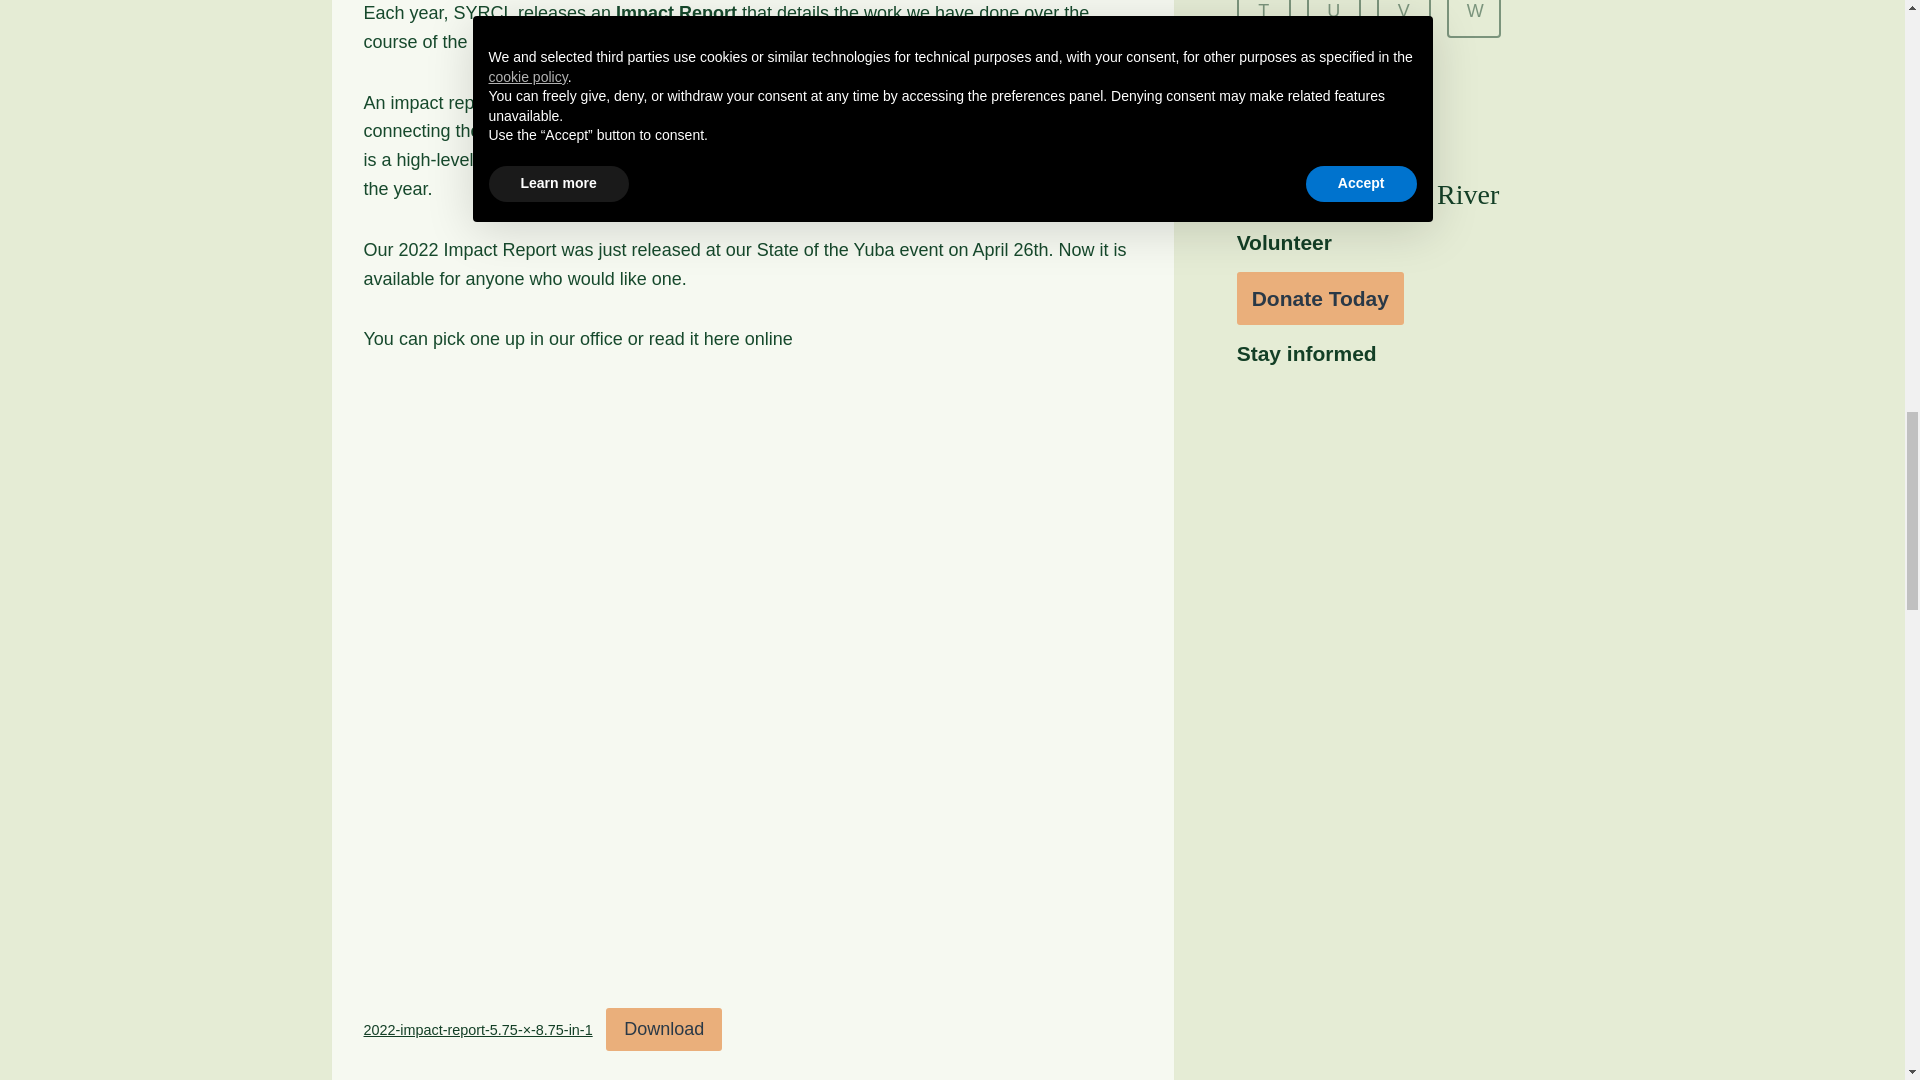  Describe the element at coordinates (664, 1028) in the screenshot. I see `Download` at that location.